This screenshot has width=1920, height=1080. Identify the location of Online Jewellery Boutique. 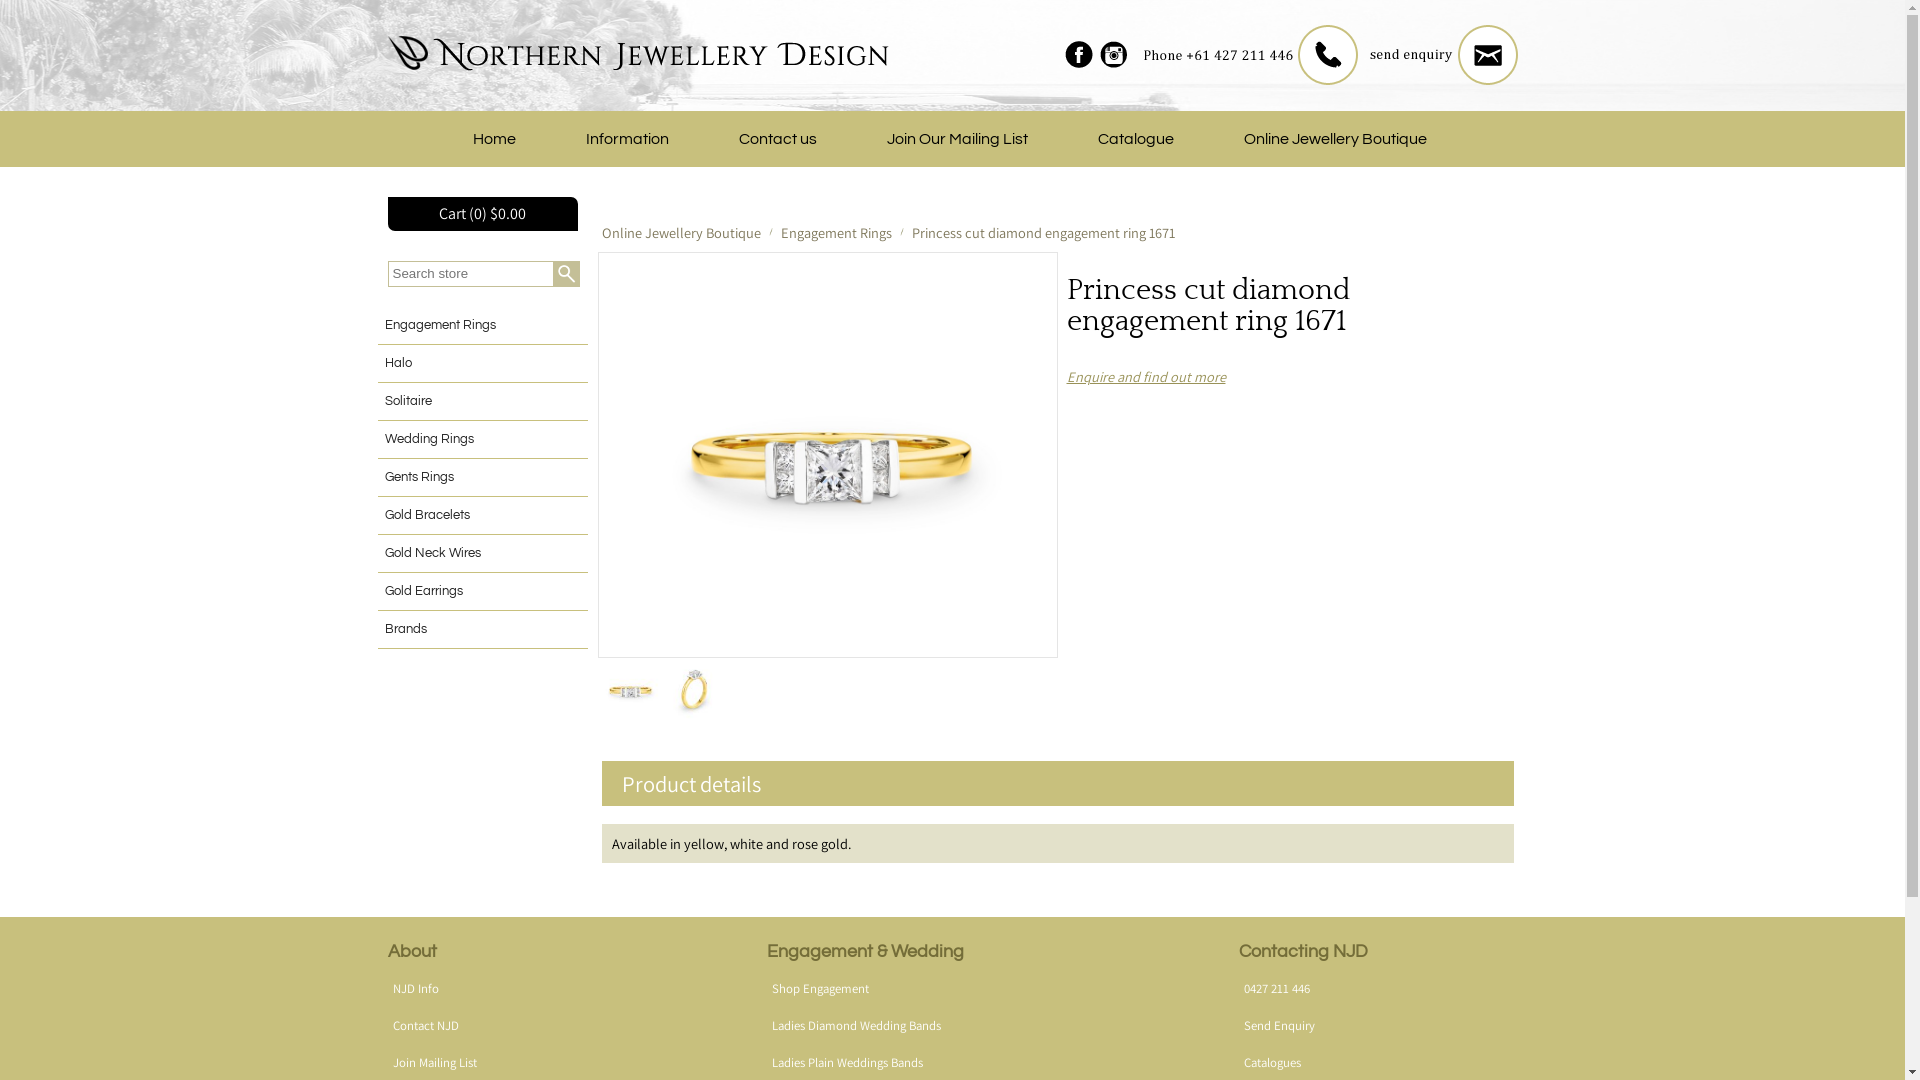
(1334, 139).